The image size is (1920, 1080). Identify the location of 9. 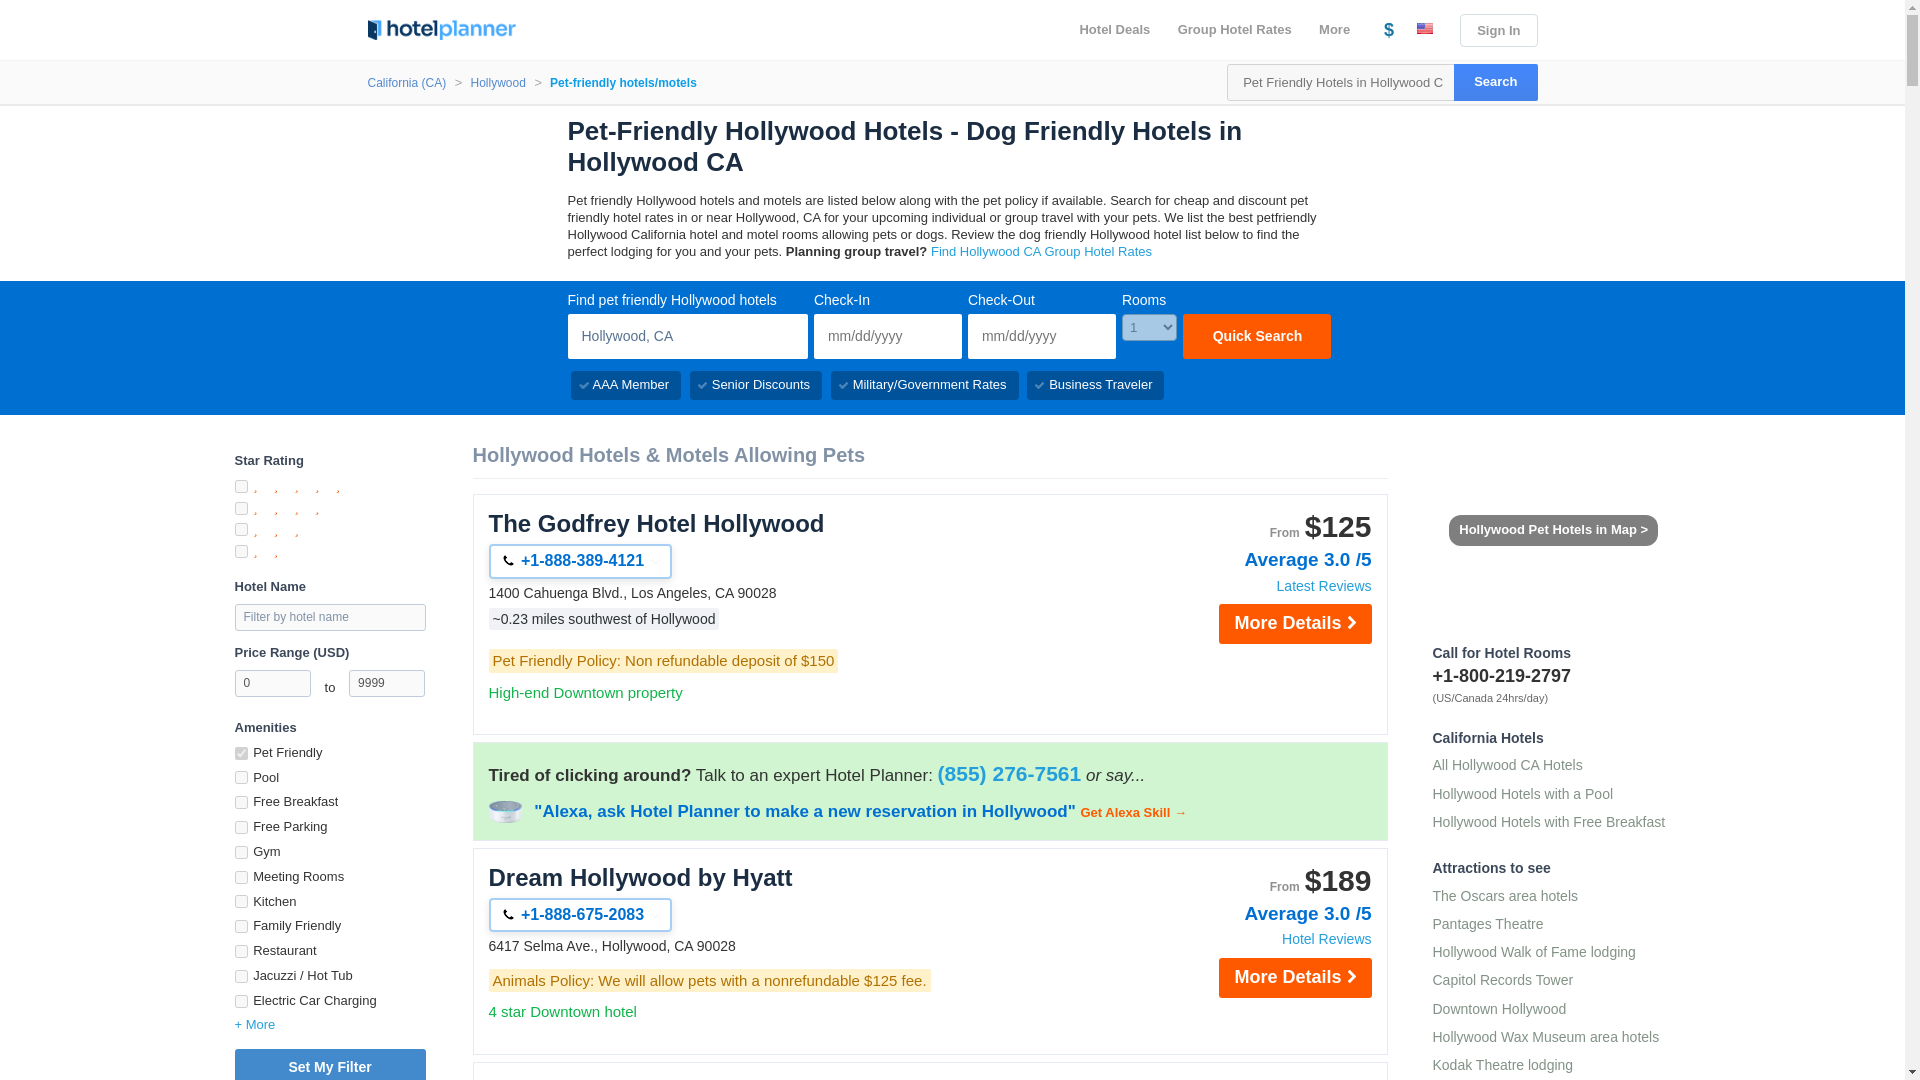
(240, 852).